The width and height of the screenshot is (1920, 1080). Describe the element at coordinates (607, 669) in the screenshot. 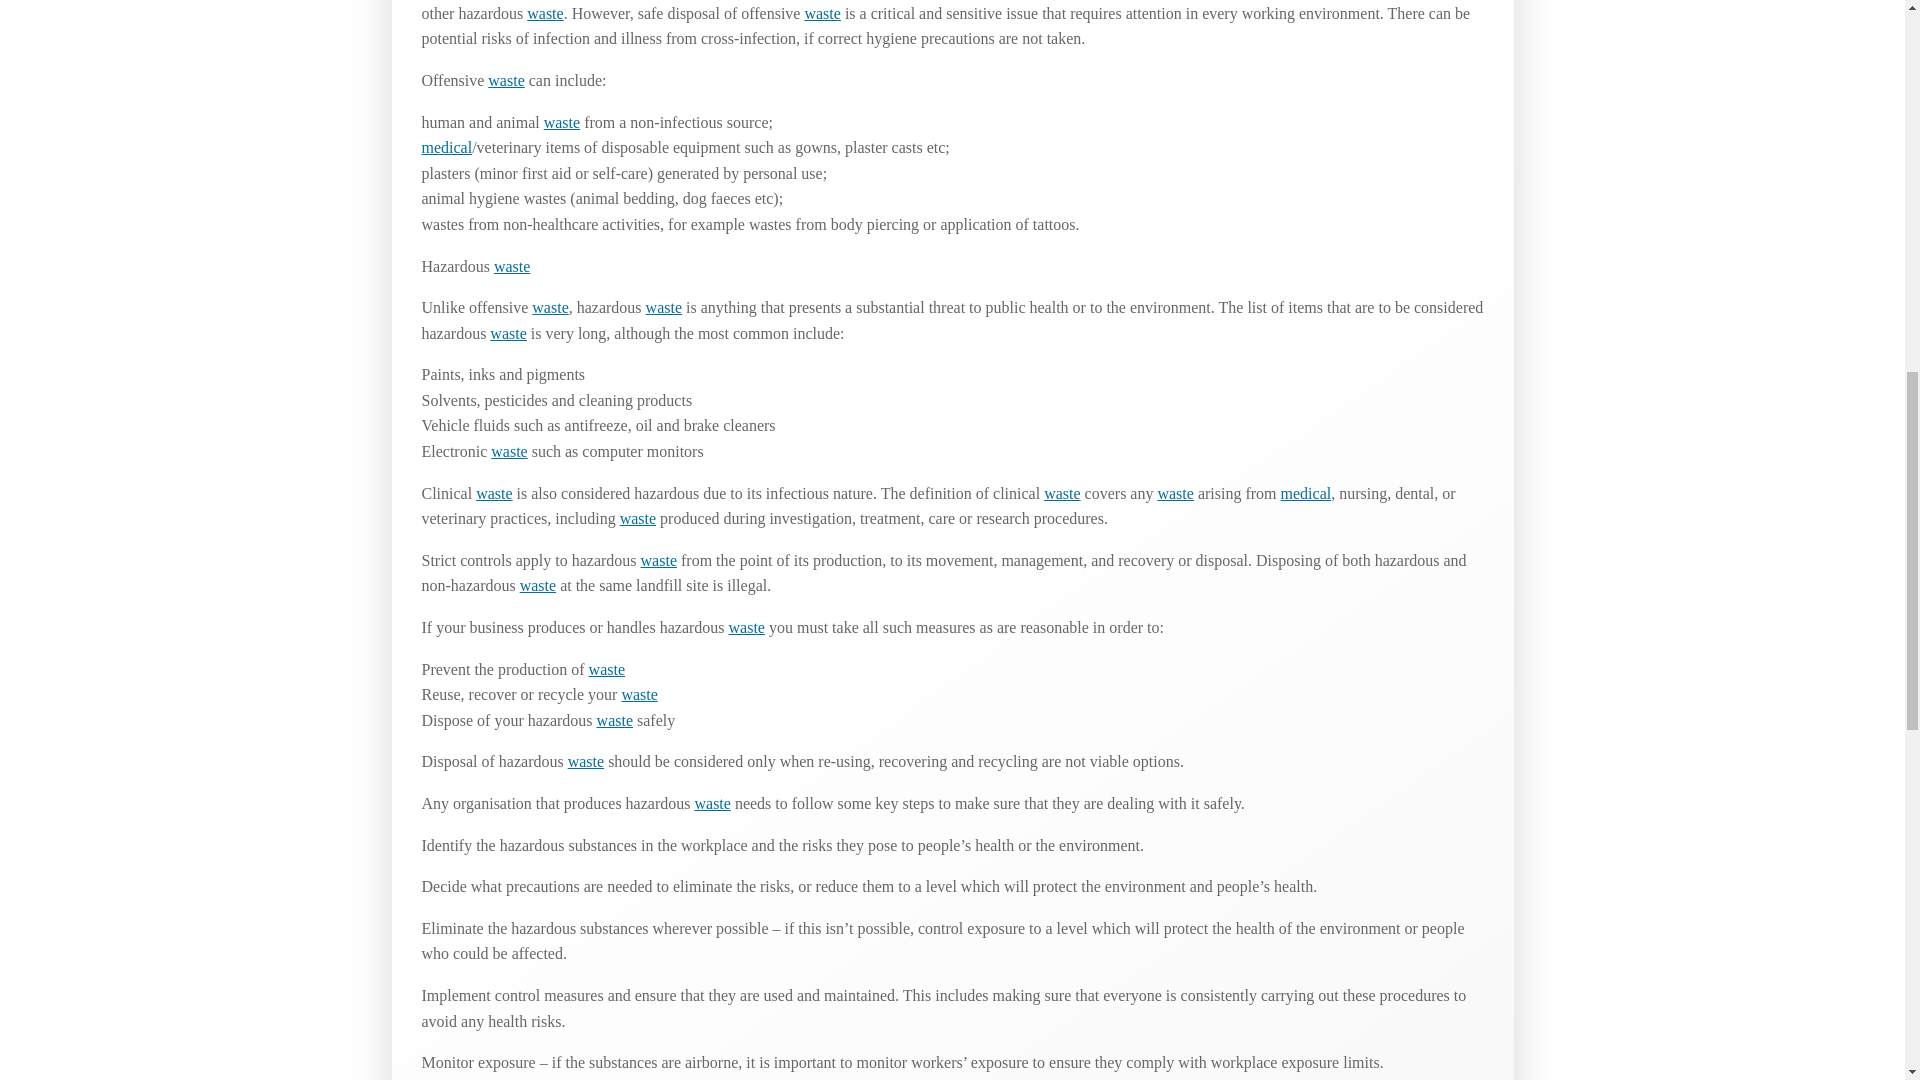

I see `waste` at that location.